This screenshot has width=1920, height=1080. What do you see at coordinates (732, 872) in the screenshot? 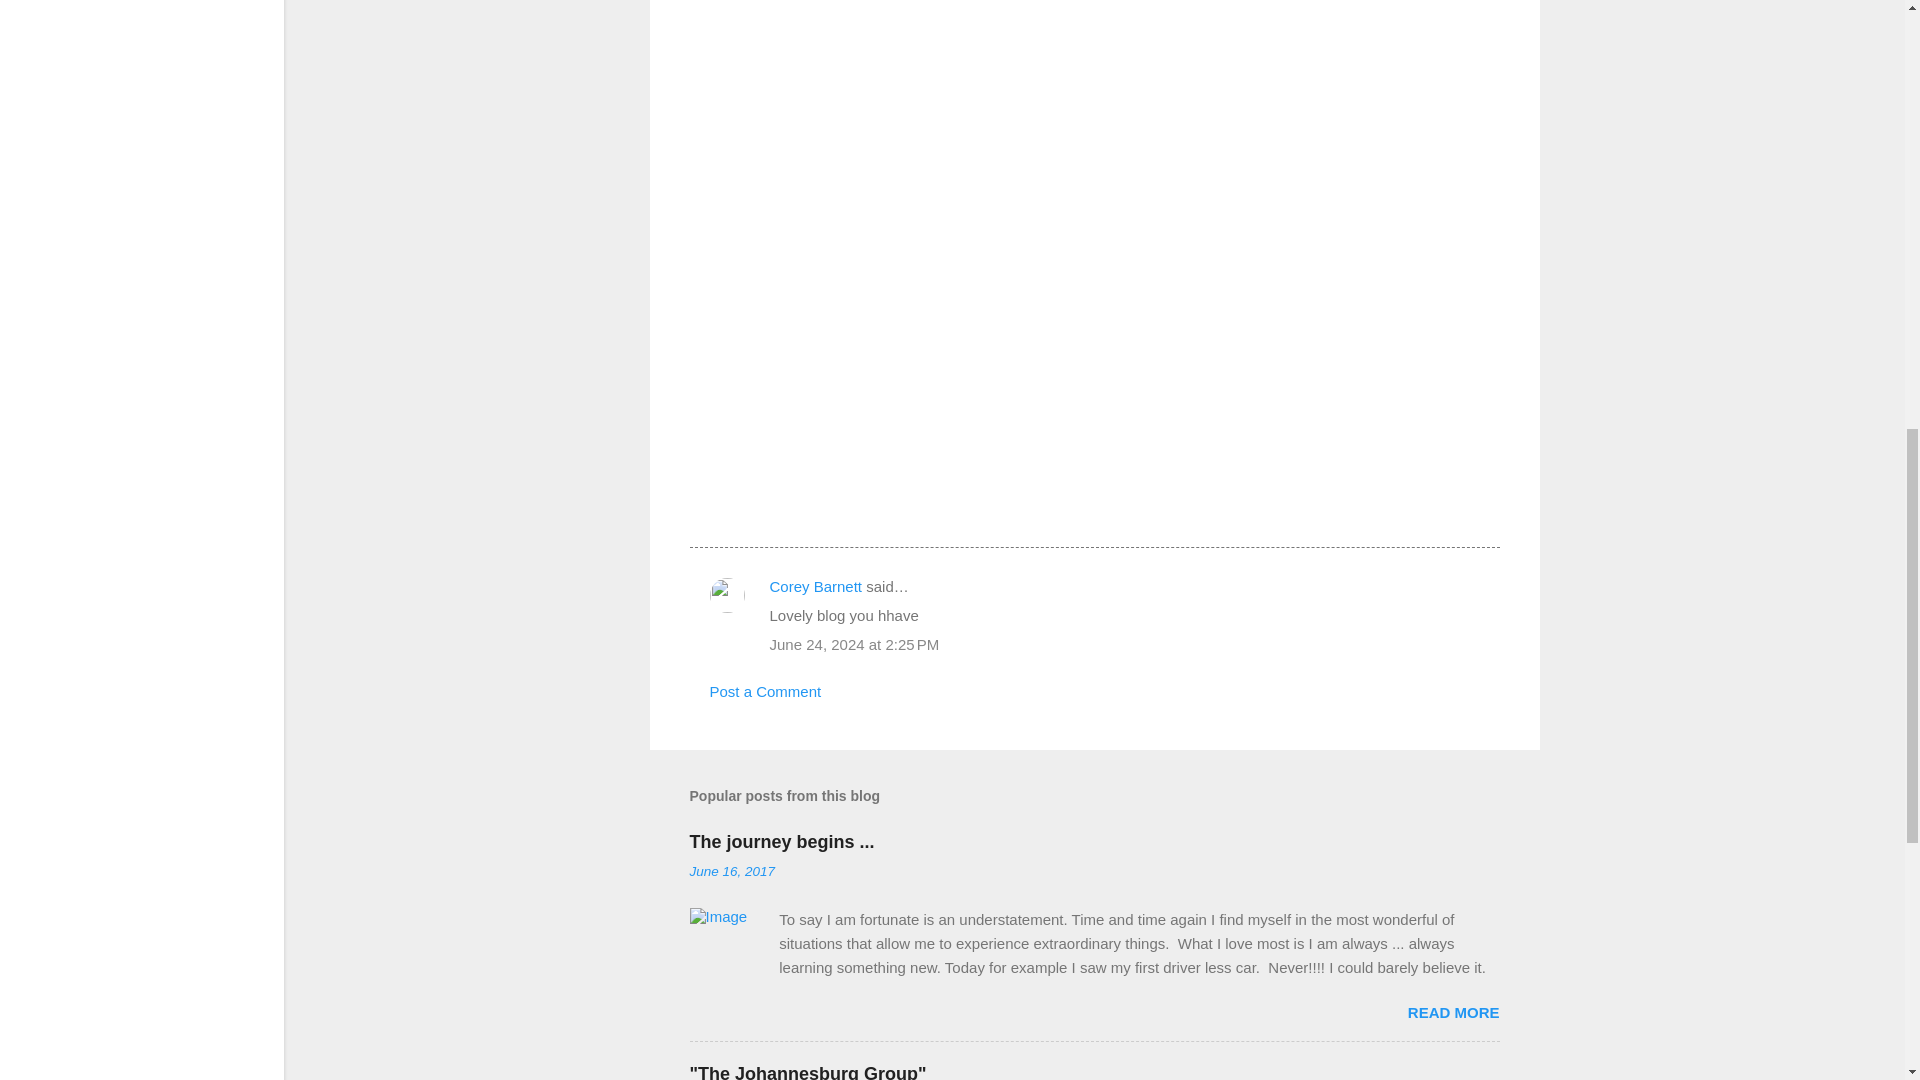
I see `June 16, 2017` at bounding box center [732, 872].